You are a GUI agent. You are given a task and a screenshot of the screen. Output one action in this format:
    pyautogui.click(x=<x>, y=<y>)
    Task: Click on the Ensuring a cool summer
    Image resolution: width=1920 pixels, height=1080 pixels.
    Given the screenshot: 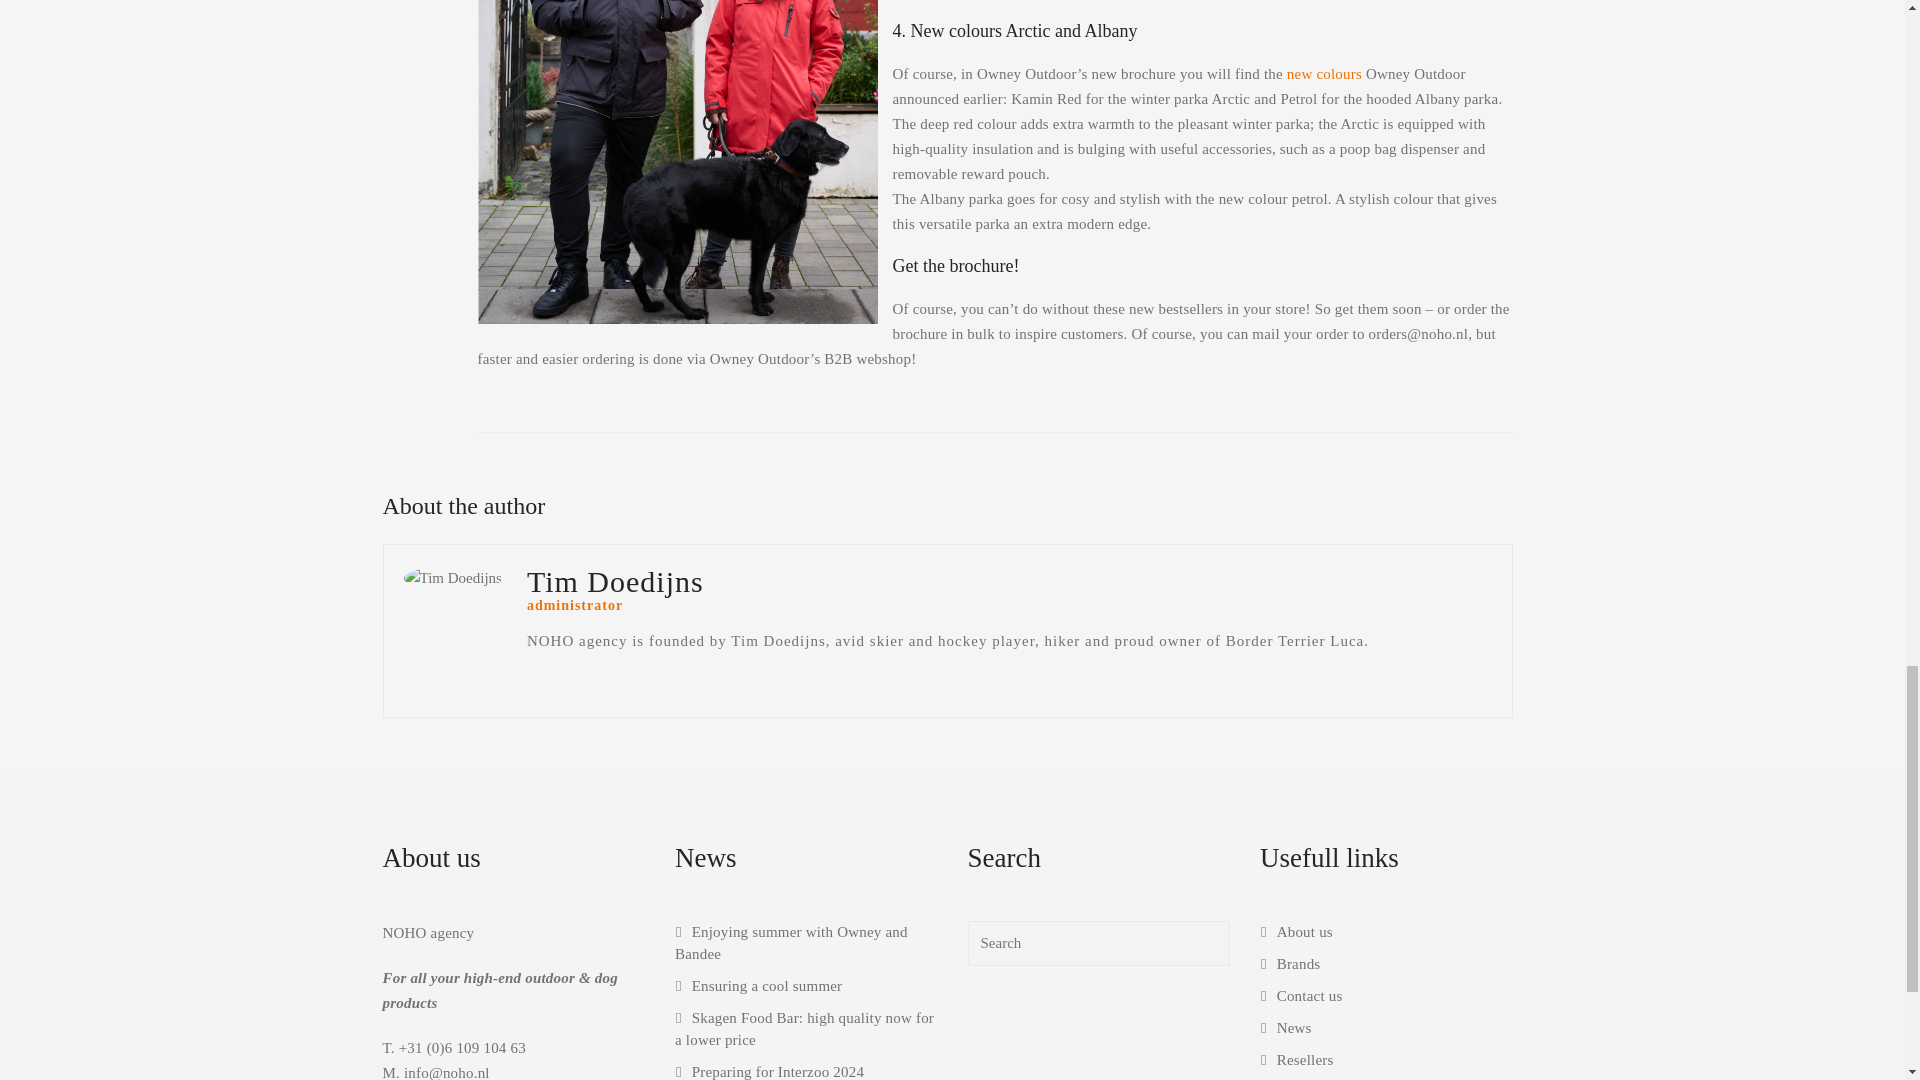 What is the action you would take?
    pyautogui.click(x=758, y=986)
    